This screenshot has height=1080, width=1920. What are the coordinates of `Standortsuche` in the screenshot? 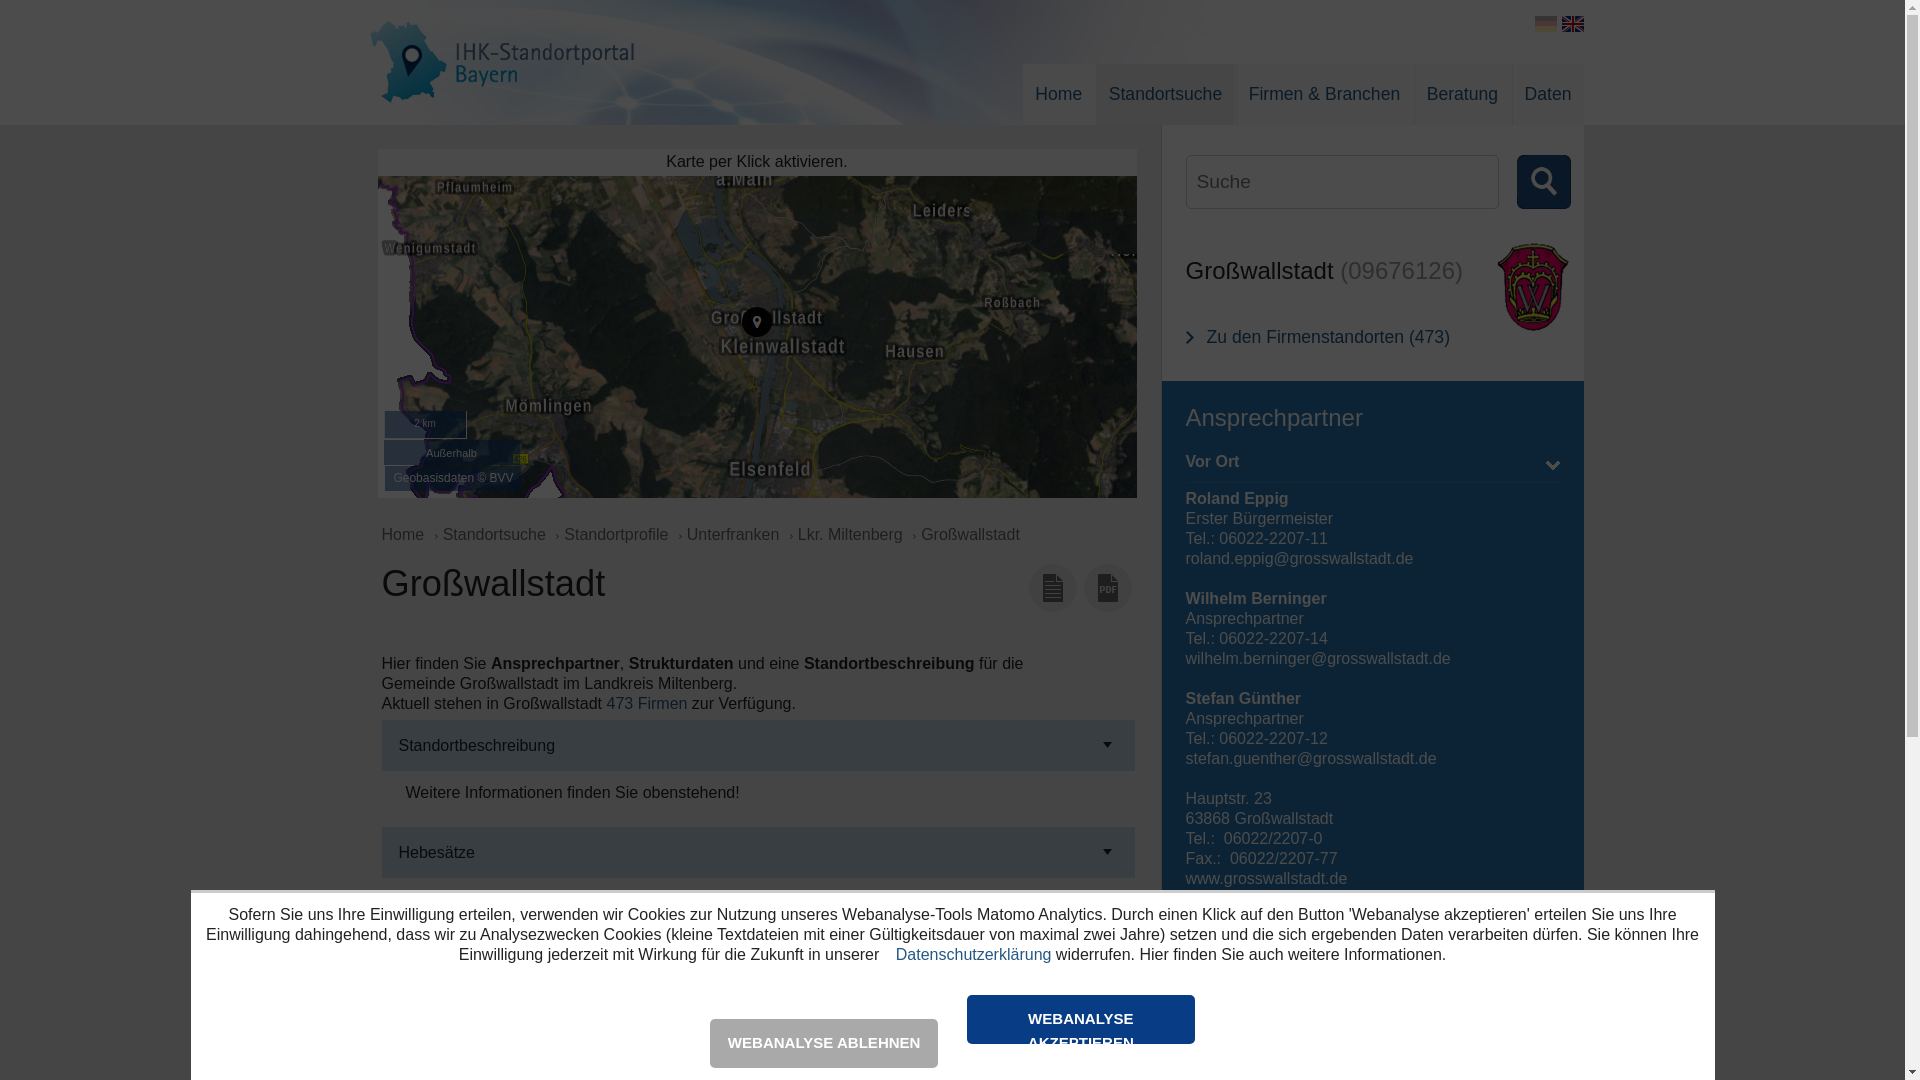 It's located at (494, 534).